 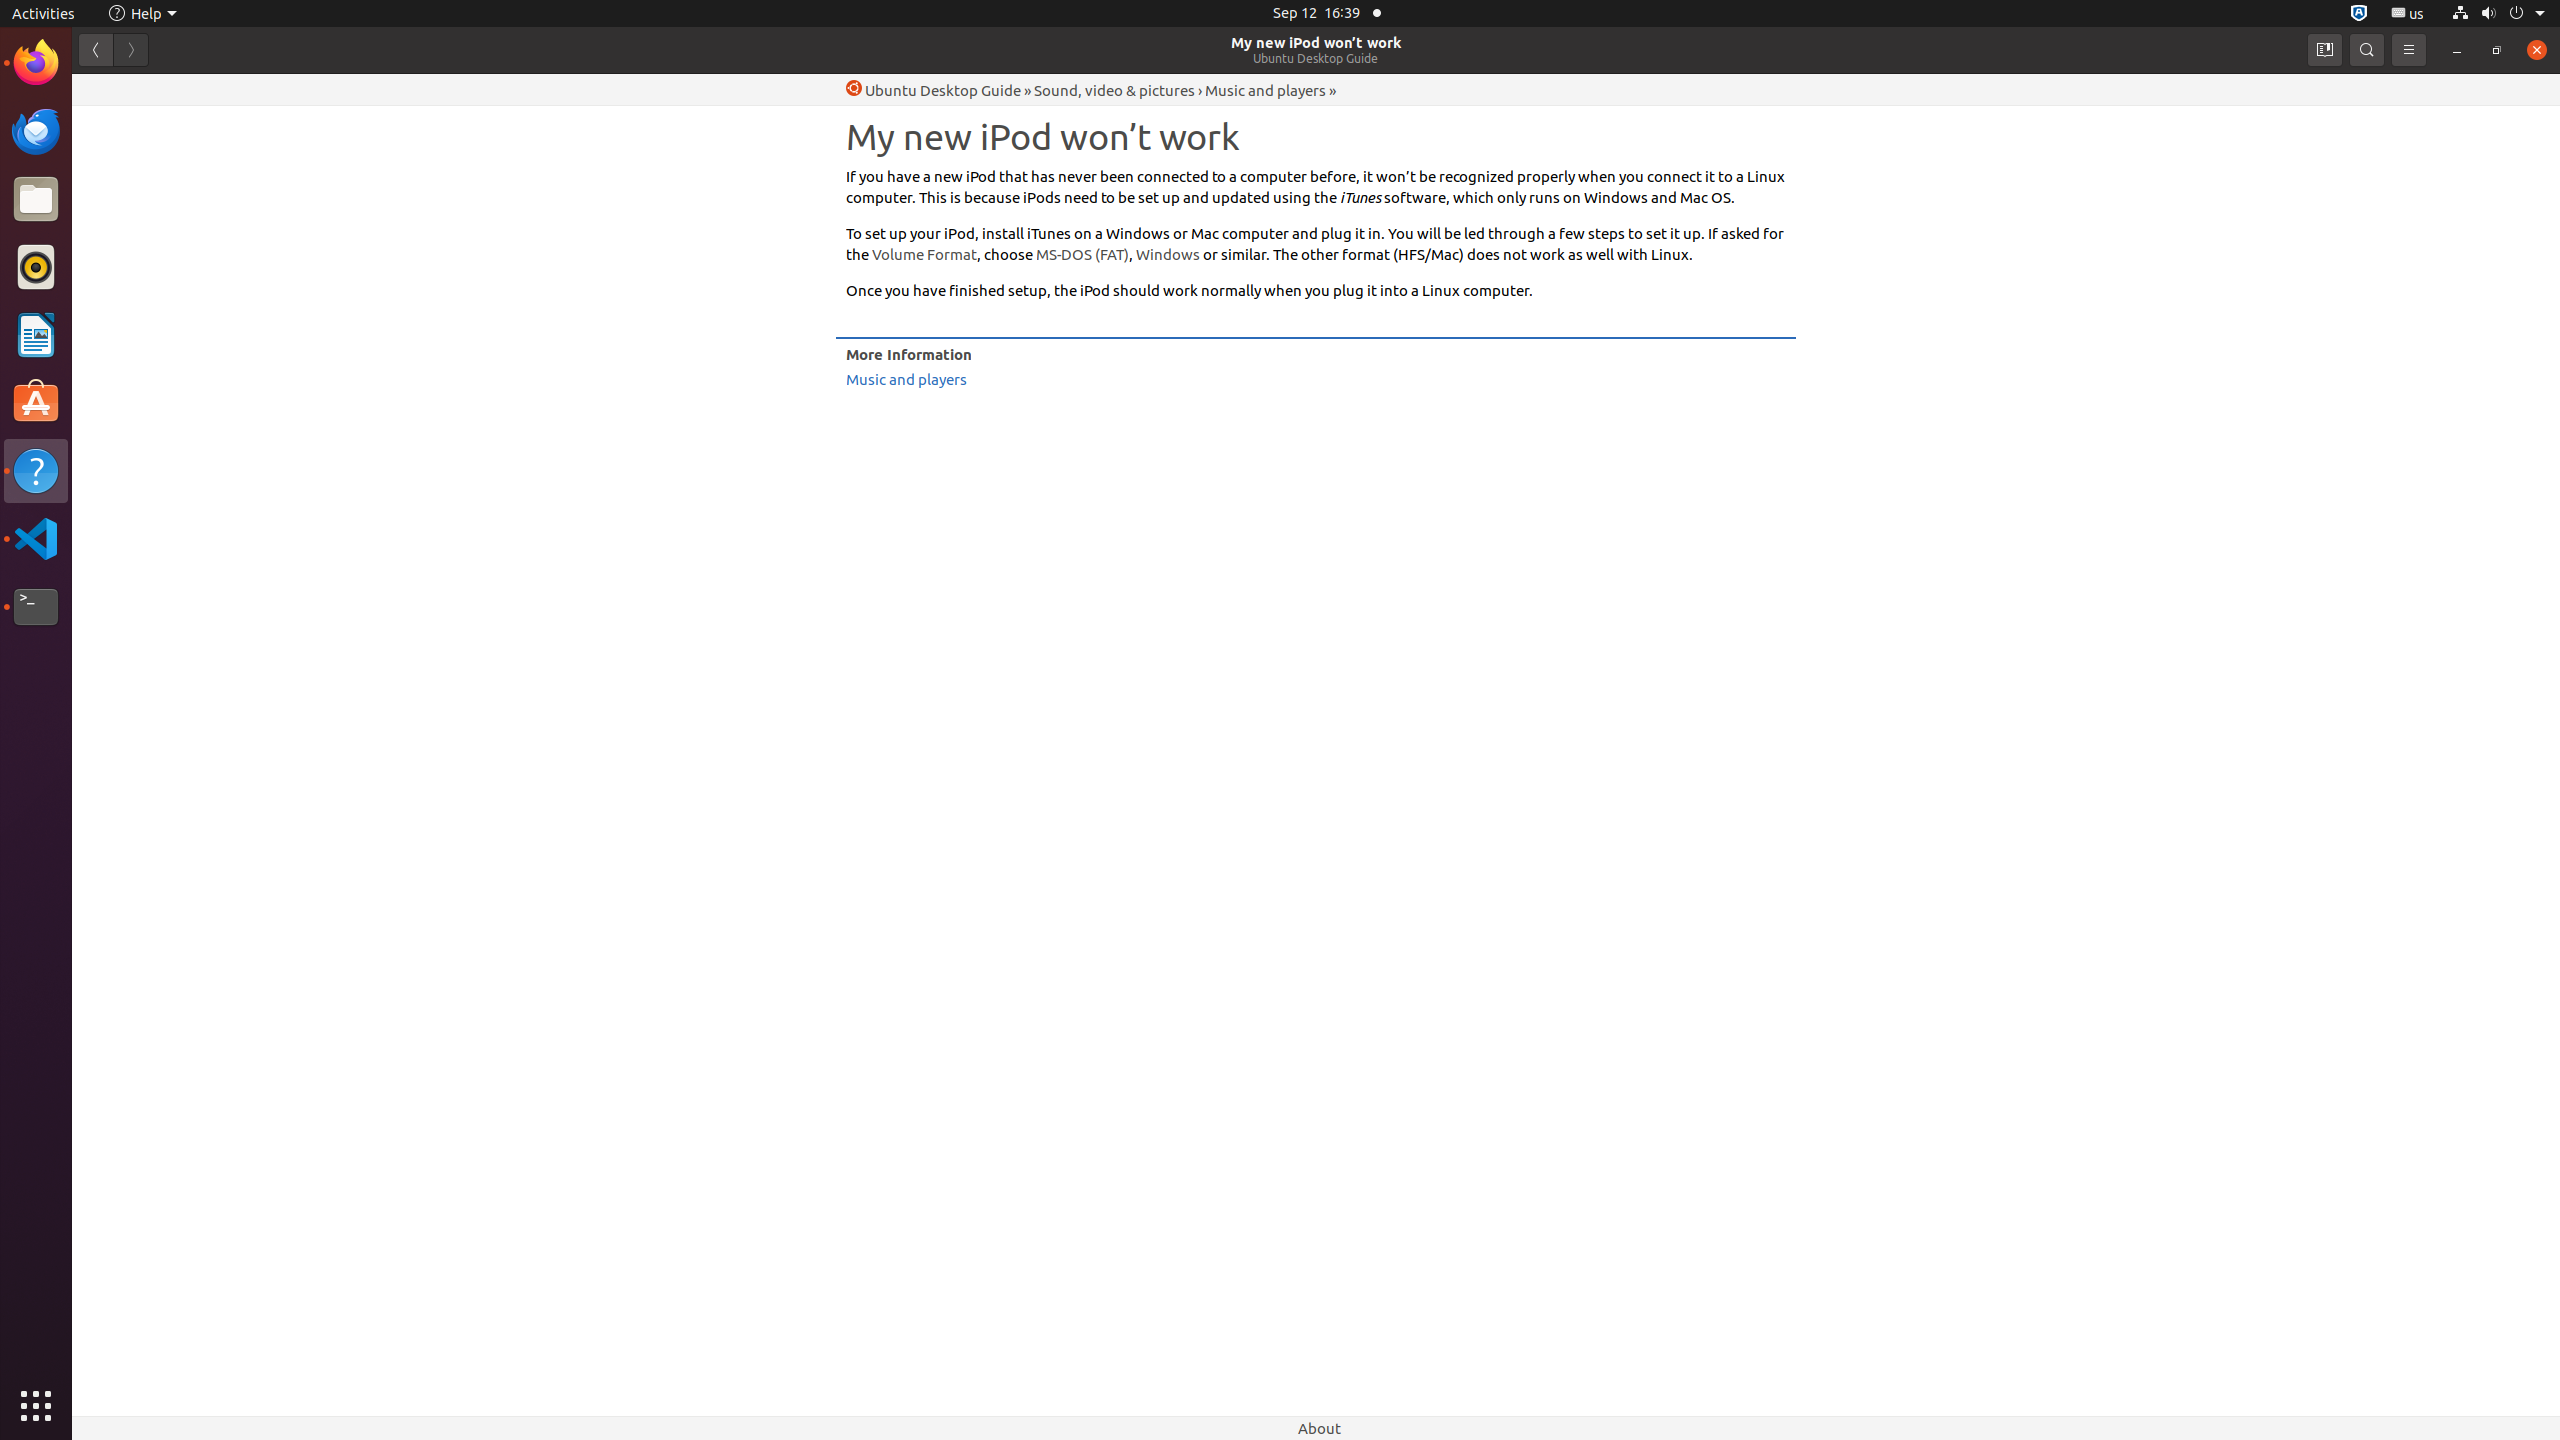 What do you see at coordinates (44, 14) in the screenshot?
I see `Activities` at bounding box center [44, 14].